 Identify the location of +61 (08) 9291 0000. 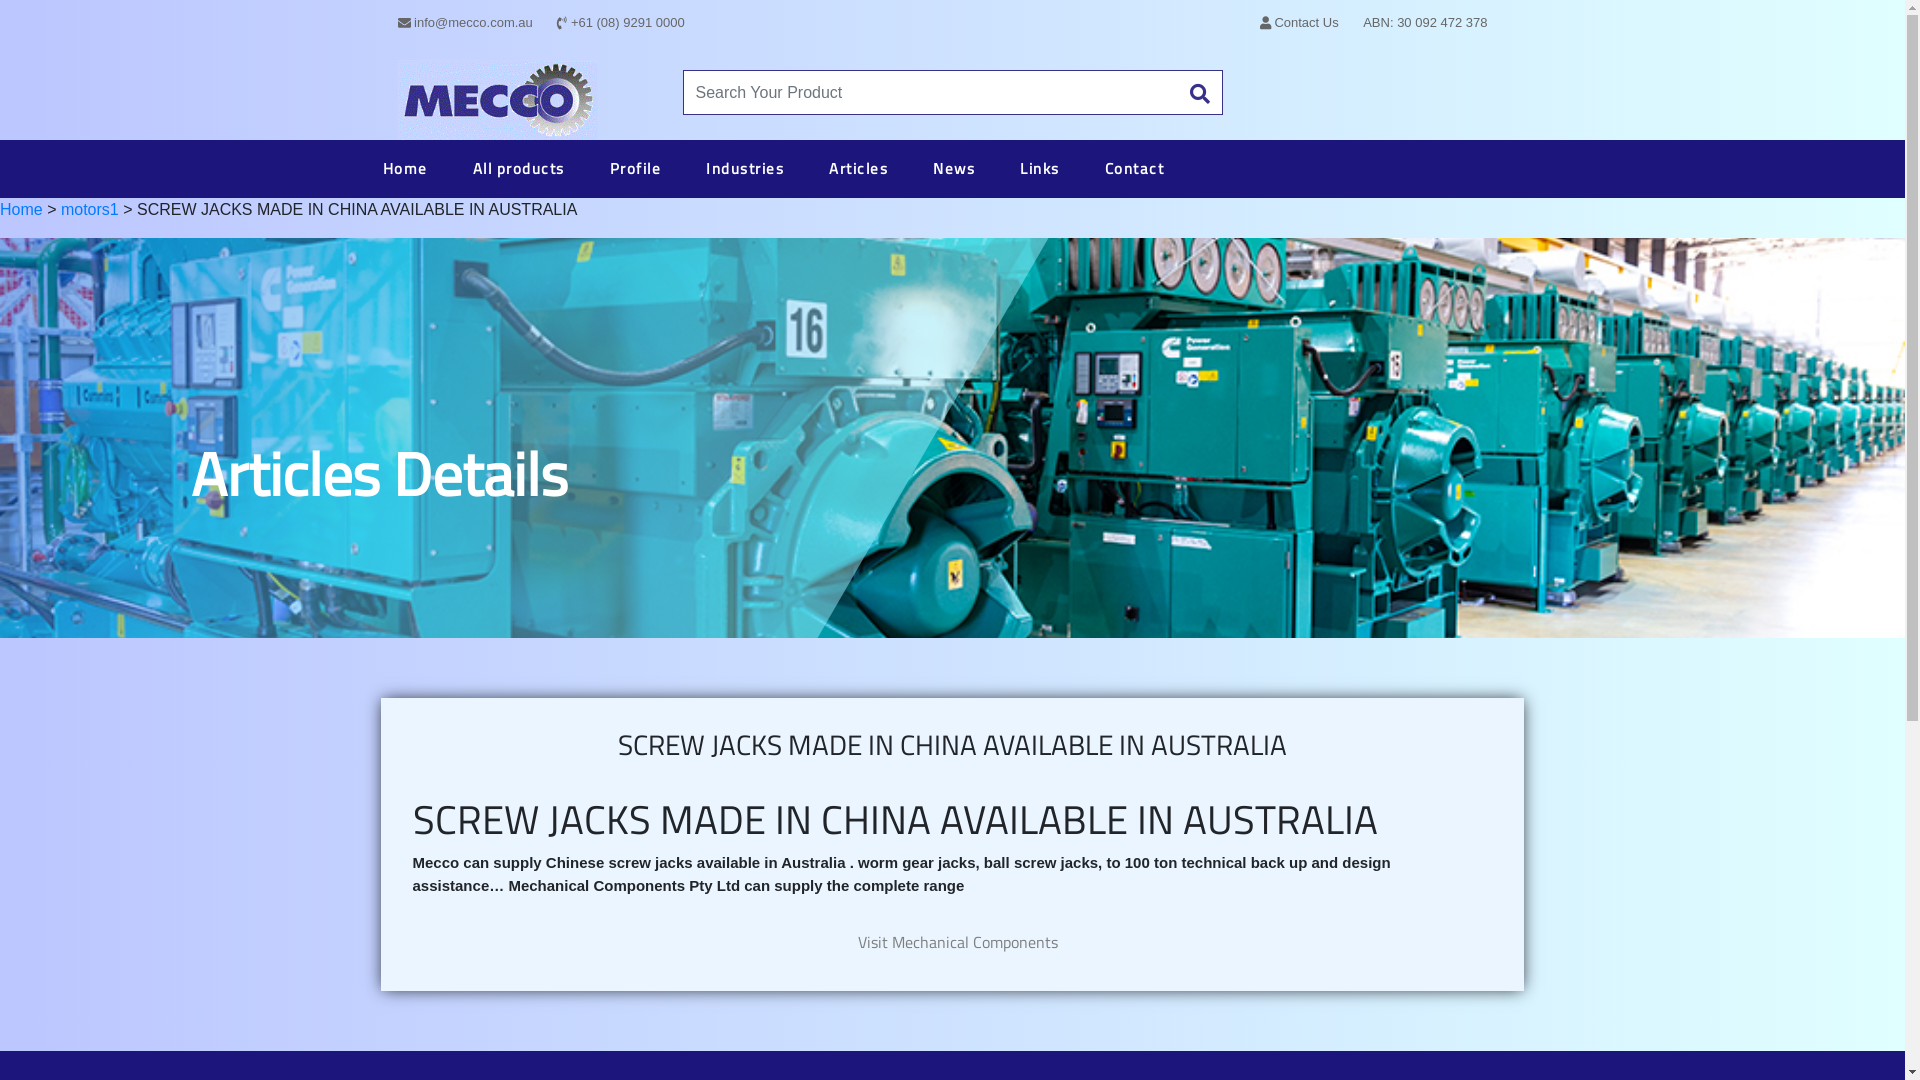
(620, 22).